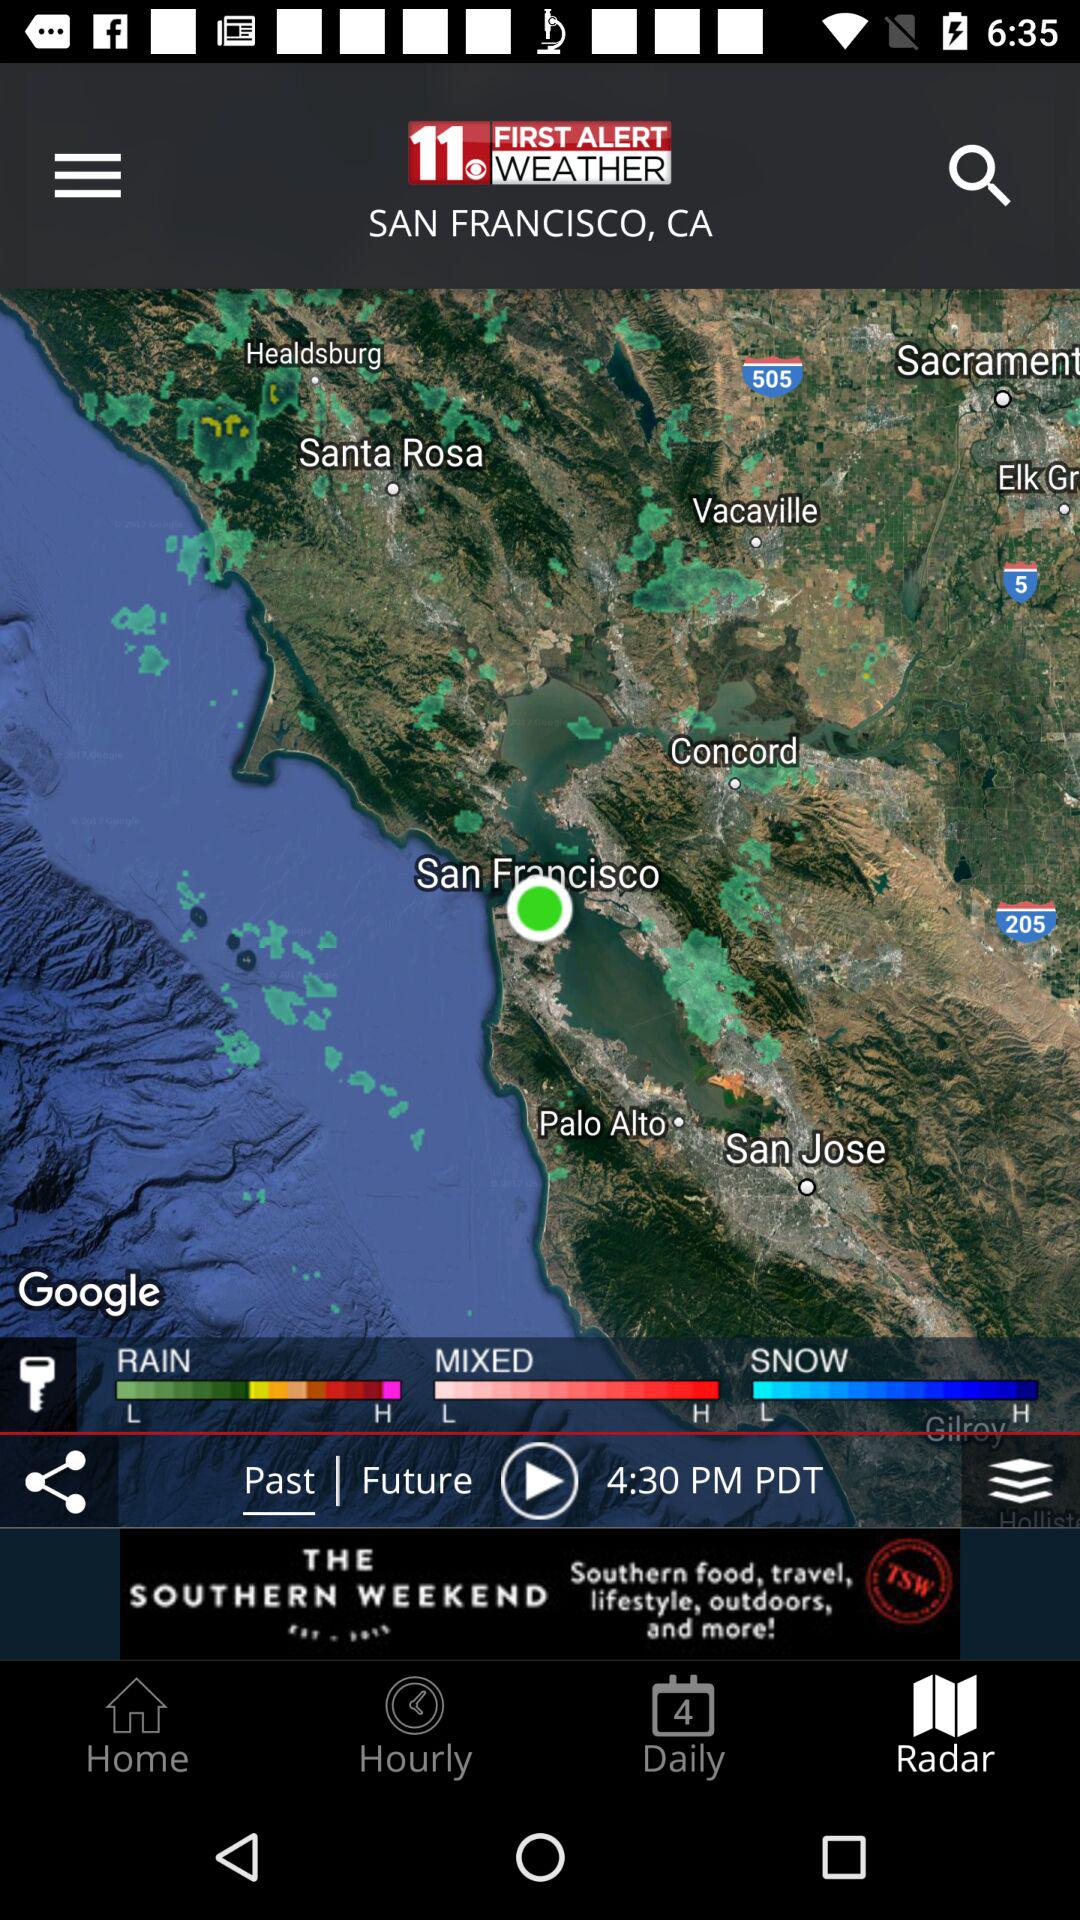 The height and width of the screenshot is (1920, 1080). I want to click on select play button behind the future  icon, so click(540, 1480).